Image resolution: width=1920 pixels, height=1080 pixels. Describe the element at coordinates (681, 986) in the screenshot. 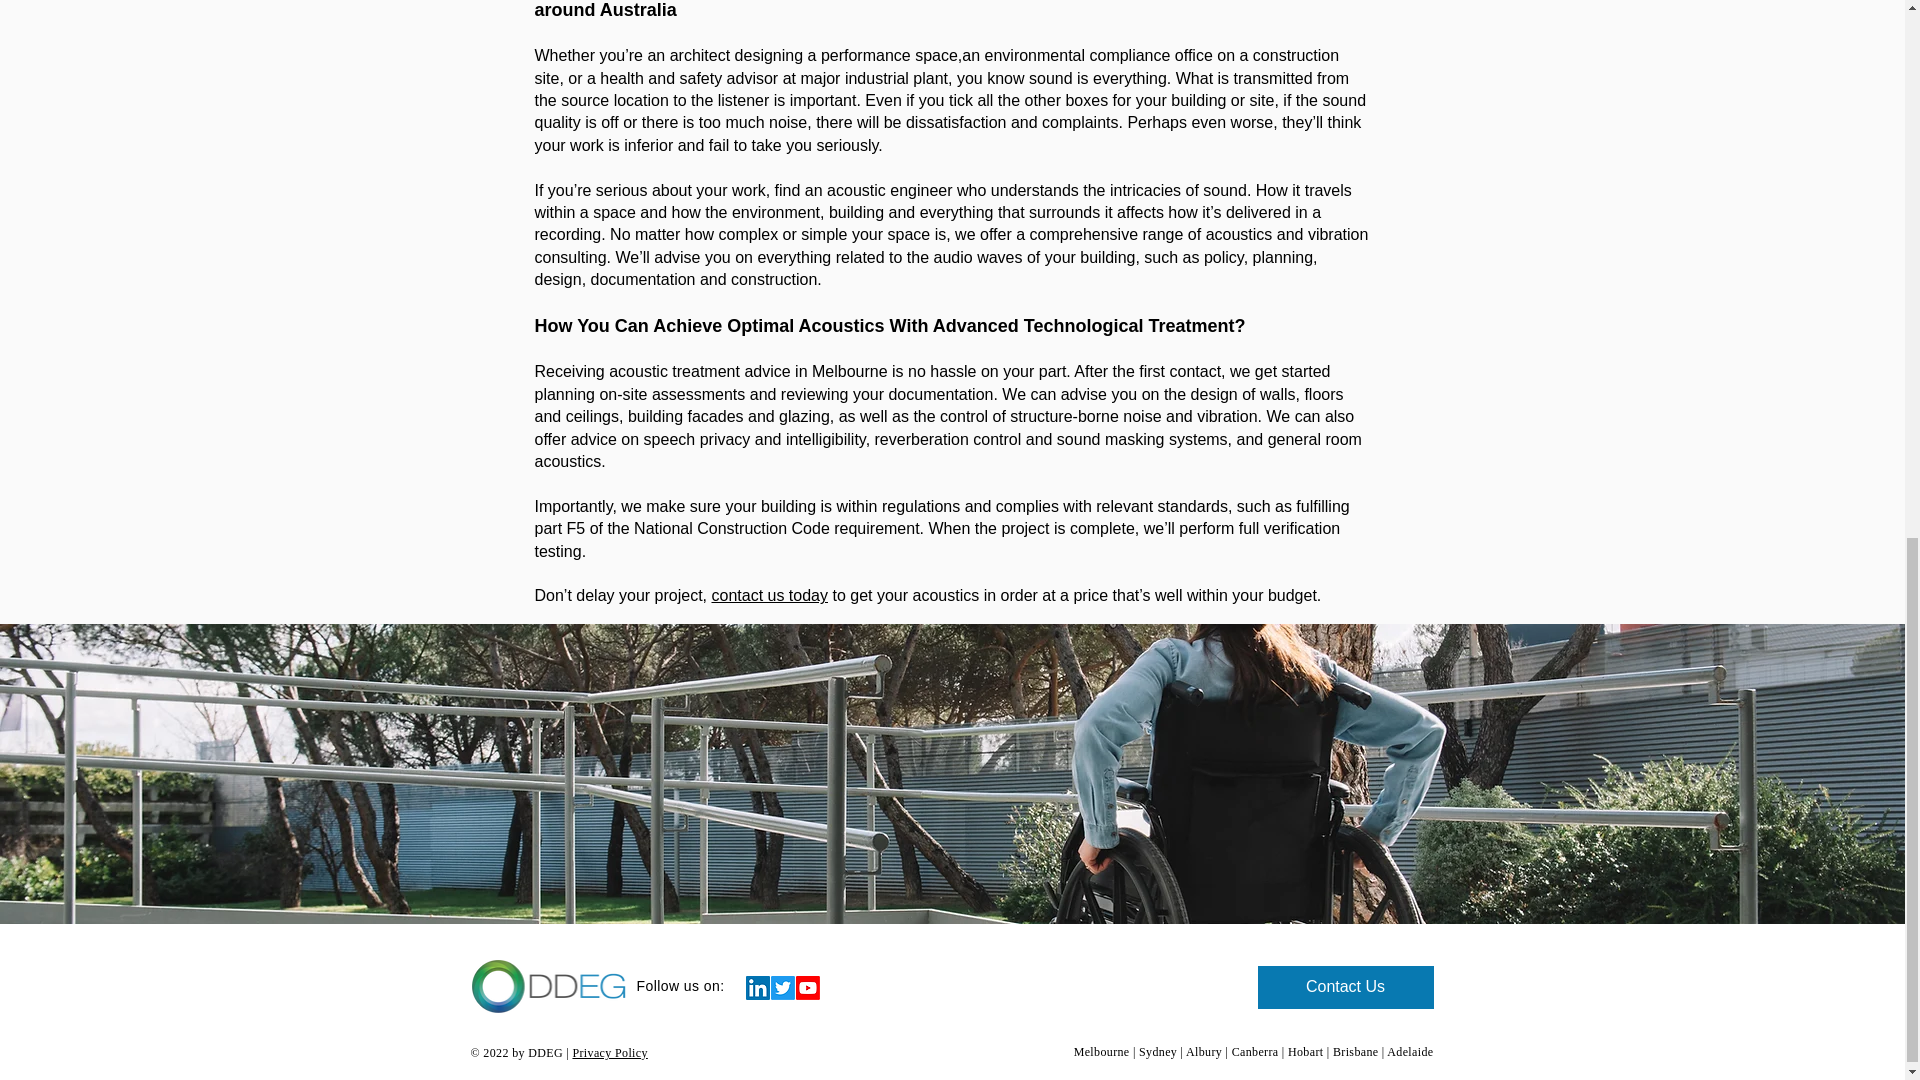

I see `Follow us on: ` at that location.